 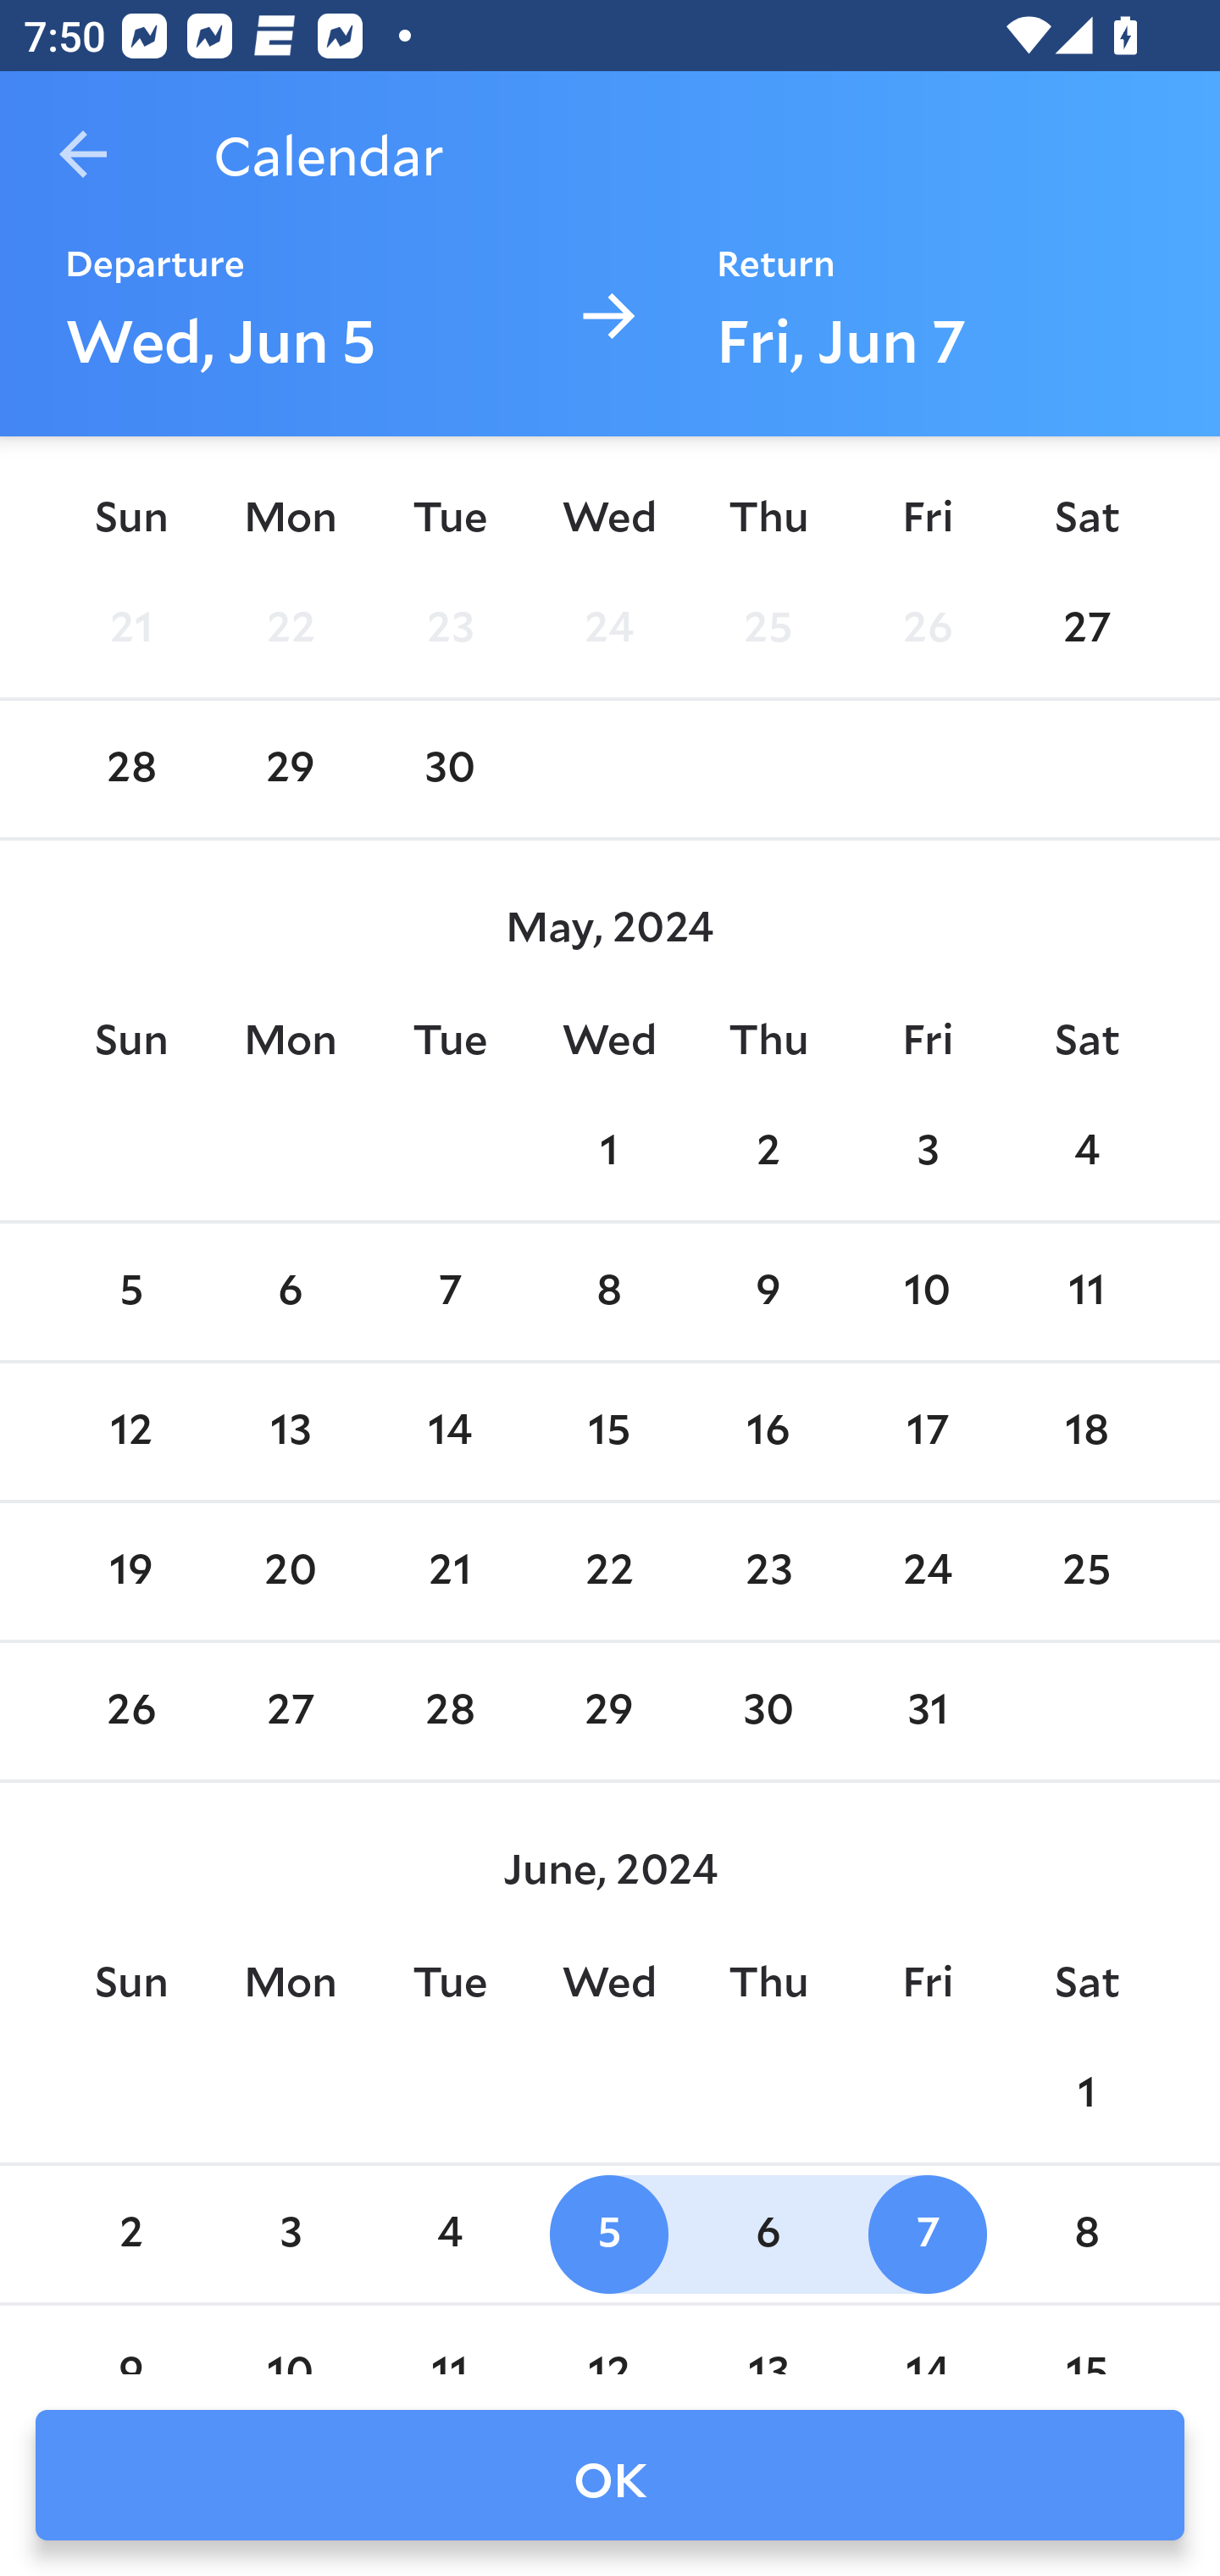 What do you see at coordinates (449, 1432) in the screenshot?
I see `14` at bounding box center [449, 1432].